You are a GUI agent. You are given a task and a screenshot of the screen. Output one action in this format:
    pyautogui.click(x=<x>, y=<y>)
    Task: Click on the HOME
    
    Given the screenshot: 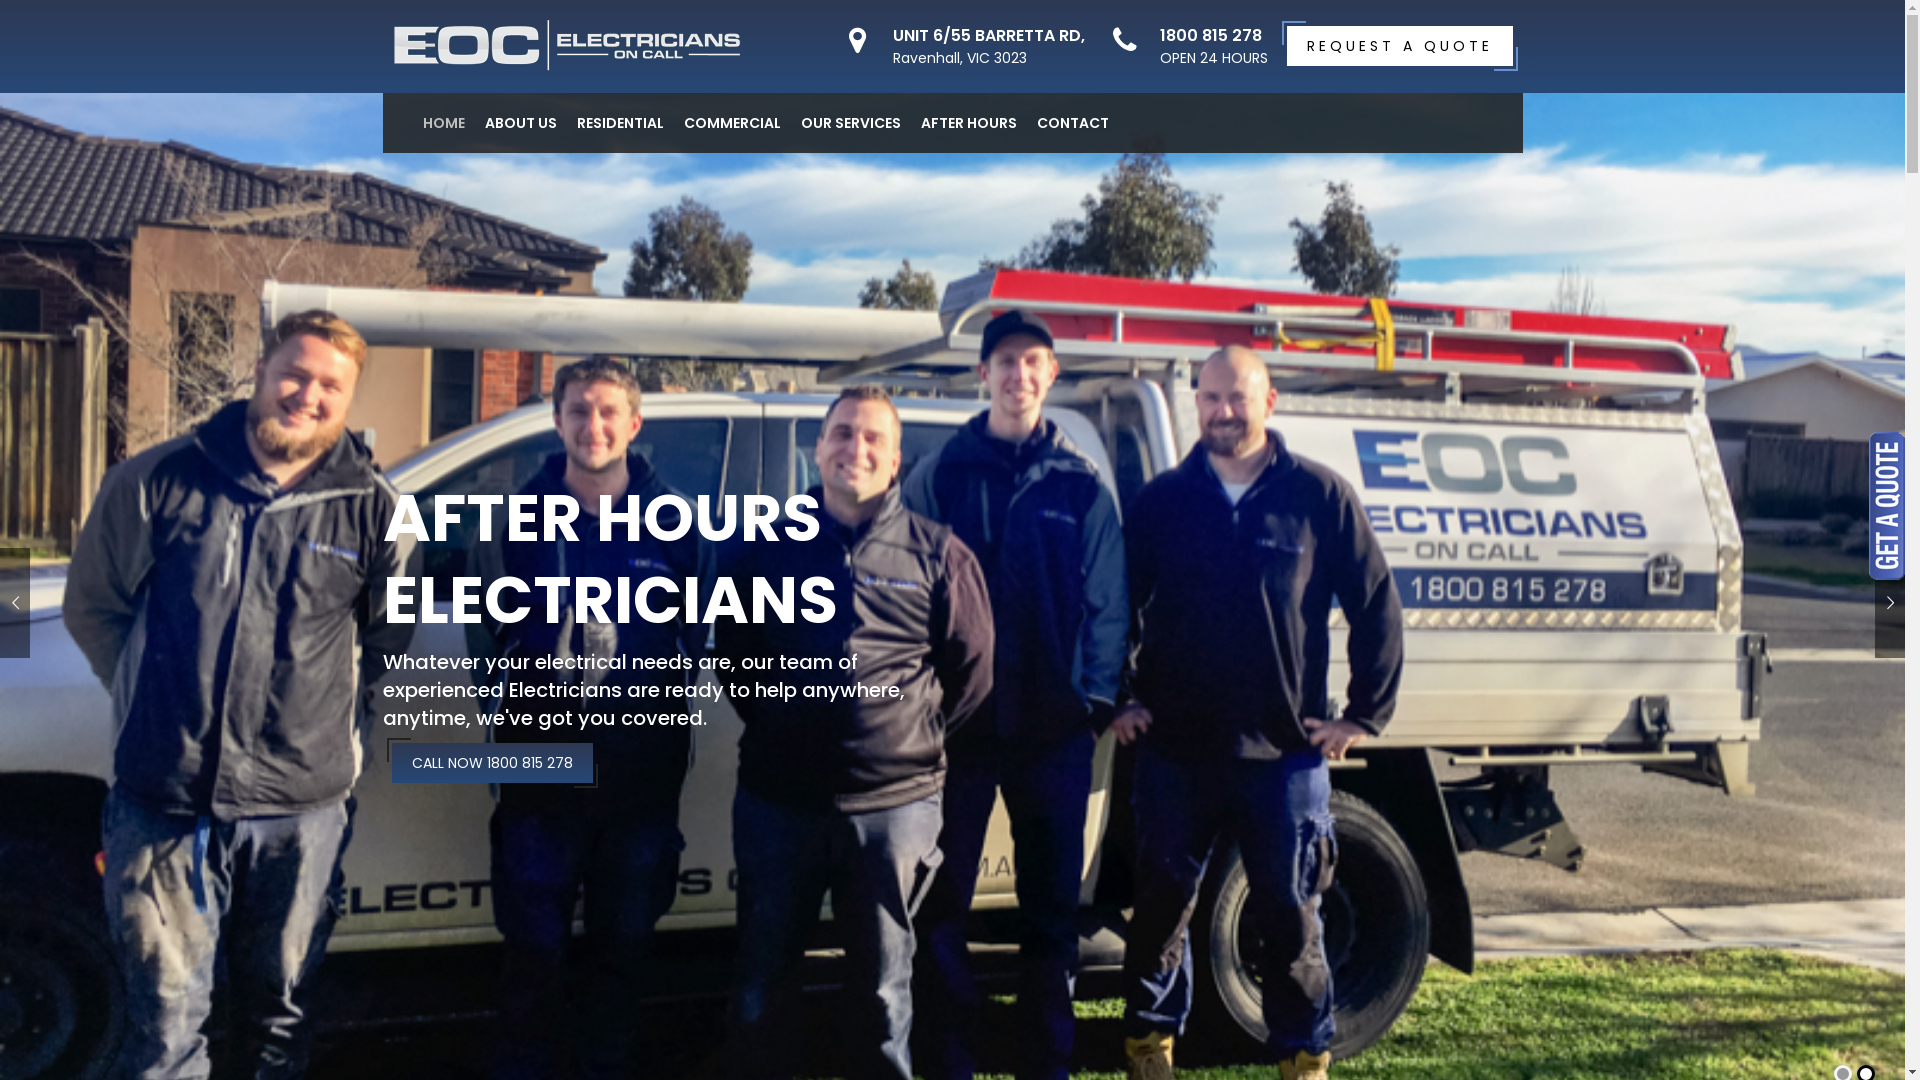 What is the action you would take?
    pyautogui.click(x=443, y=123)
    